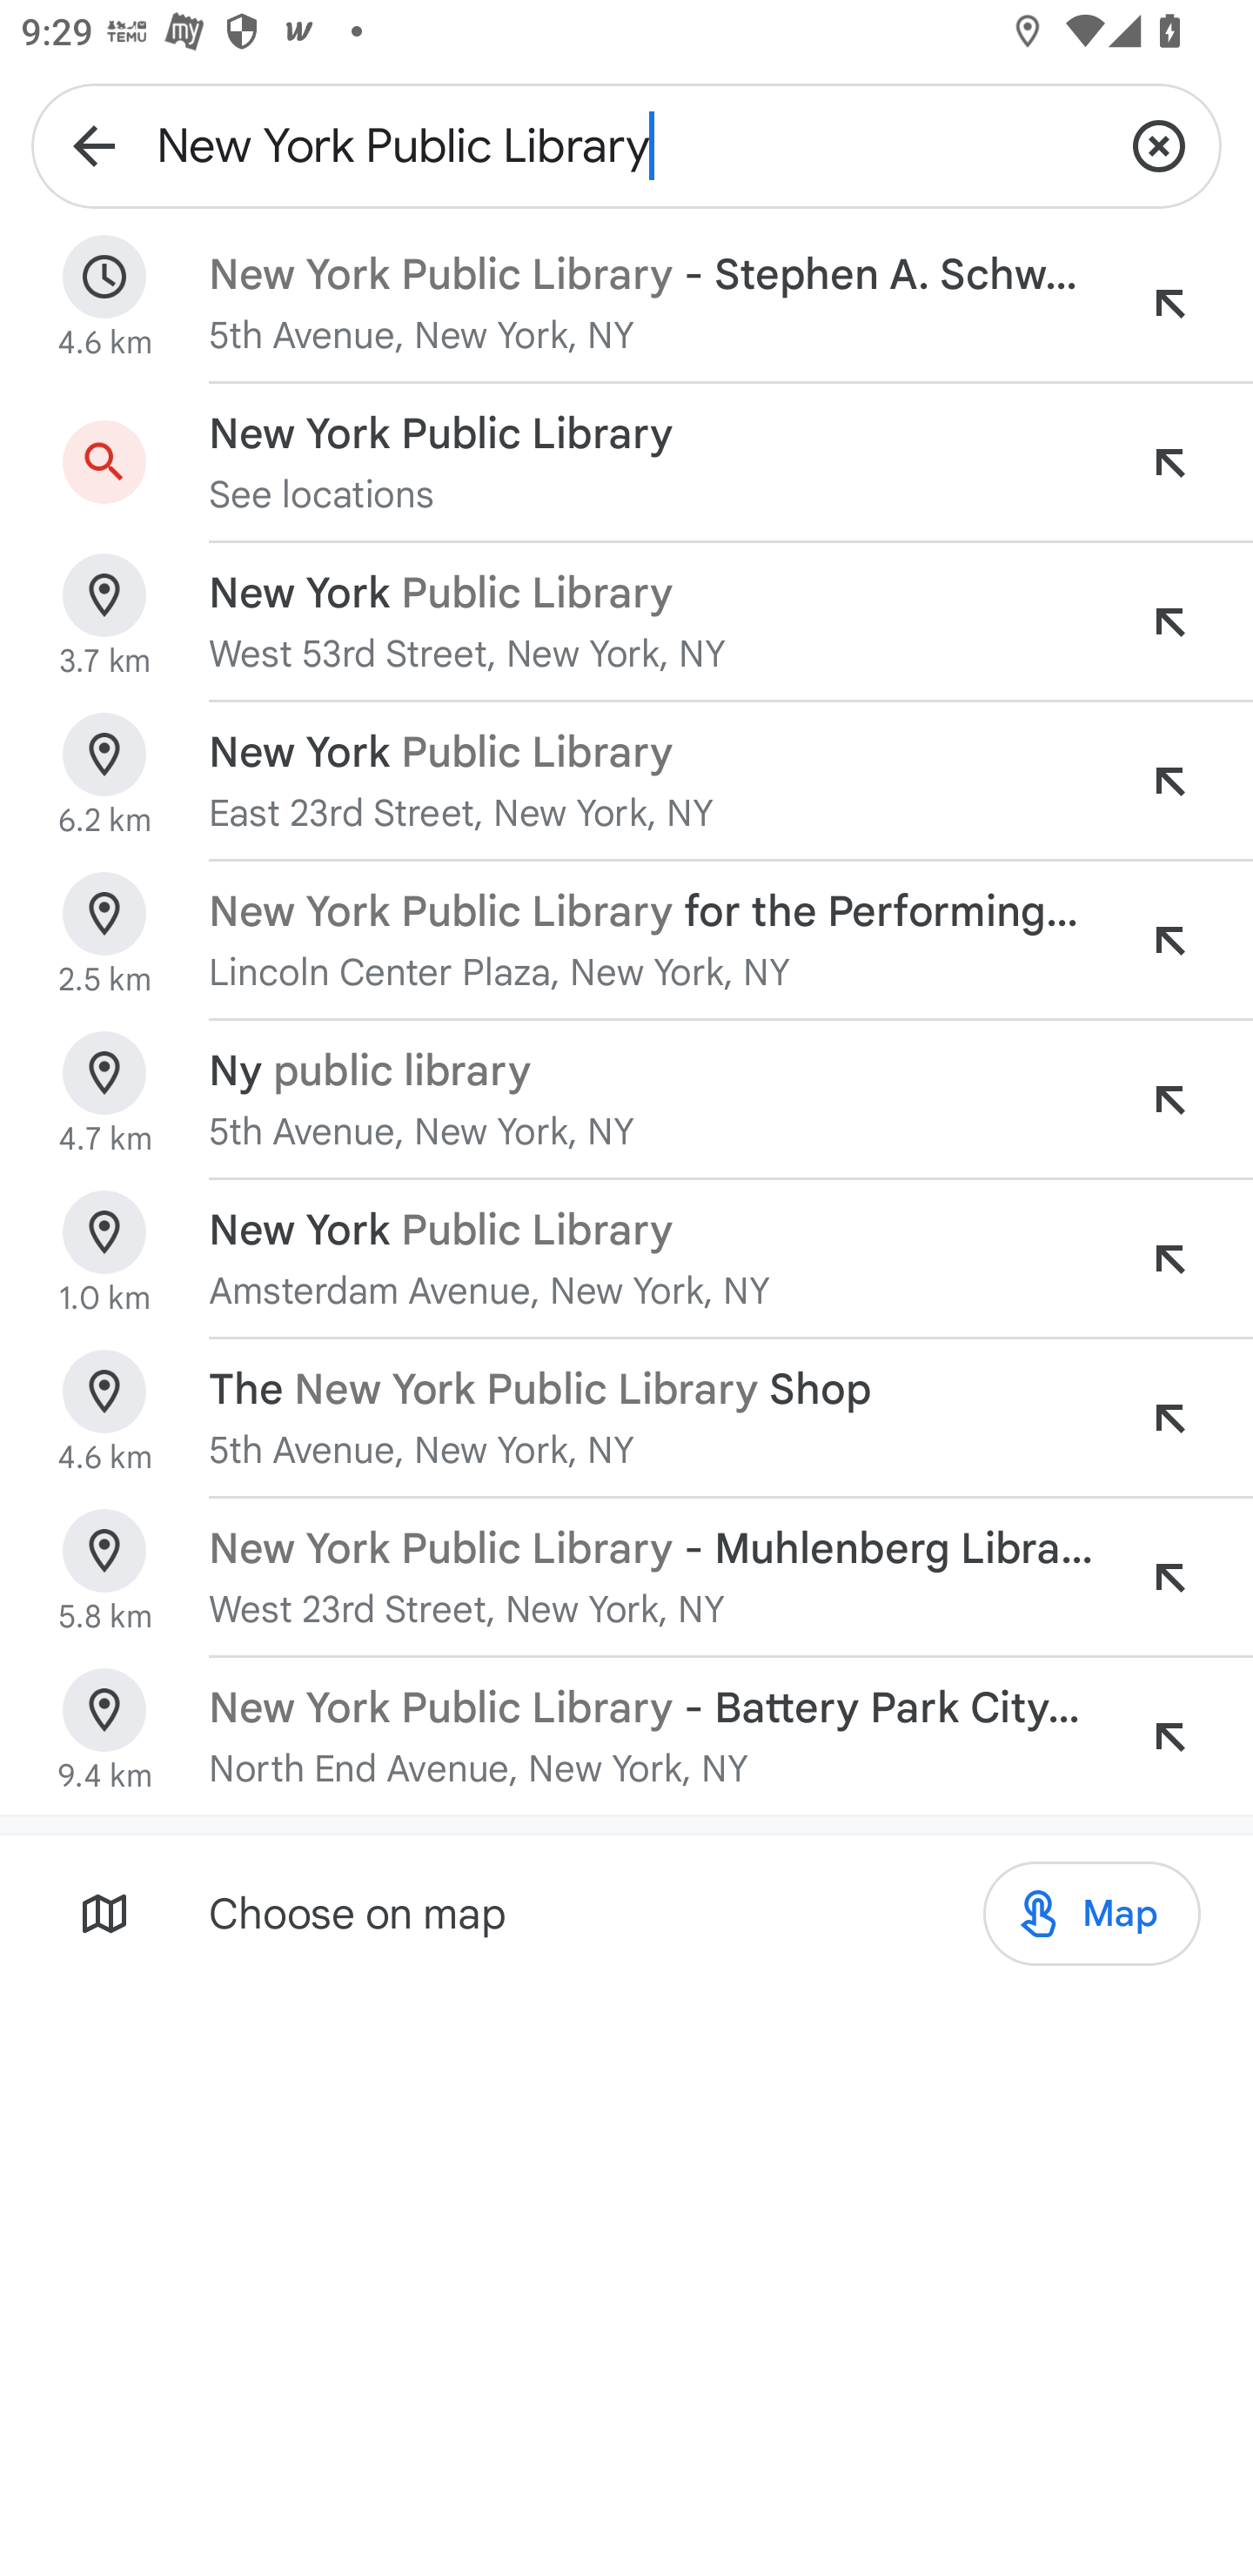 This screenshot has height=2576, width=1253. What do you see at coordinates (626, 1913) in the screenshot?
I see `Choose on map Map Map Map` at bounding box center [626, 1913].